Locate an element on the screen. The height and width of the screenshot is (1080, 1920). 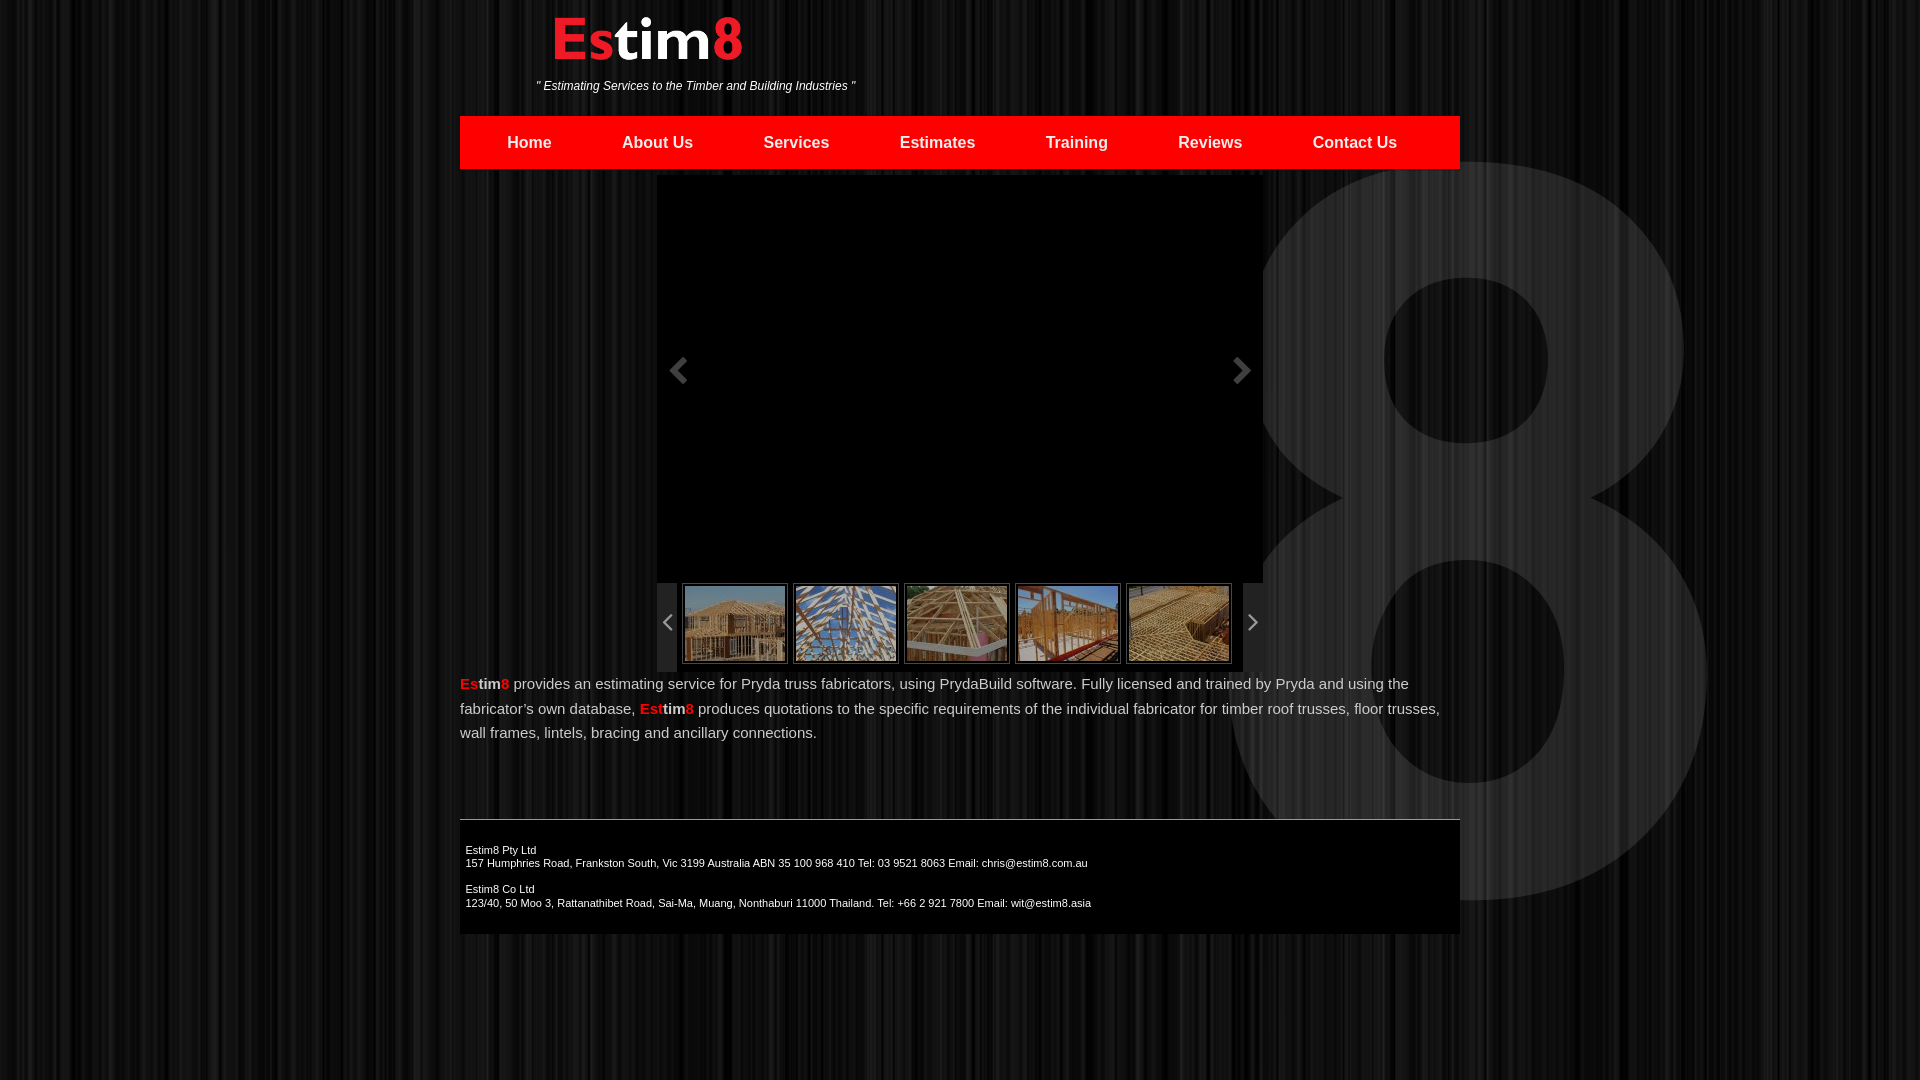
About Us is located at coordinates (658, 142).